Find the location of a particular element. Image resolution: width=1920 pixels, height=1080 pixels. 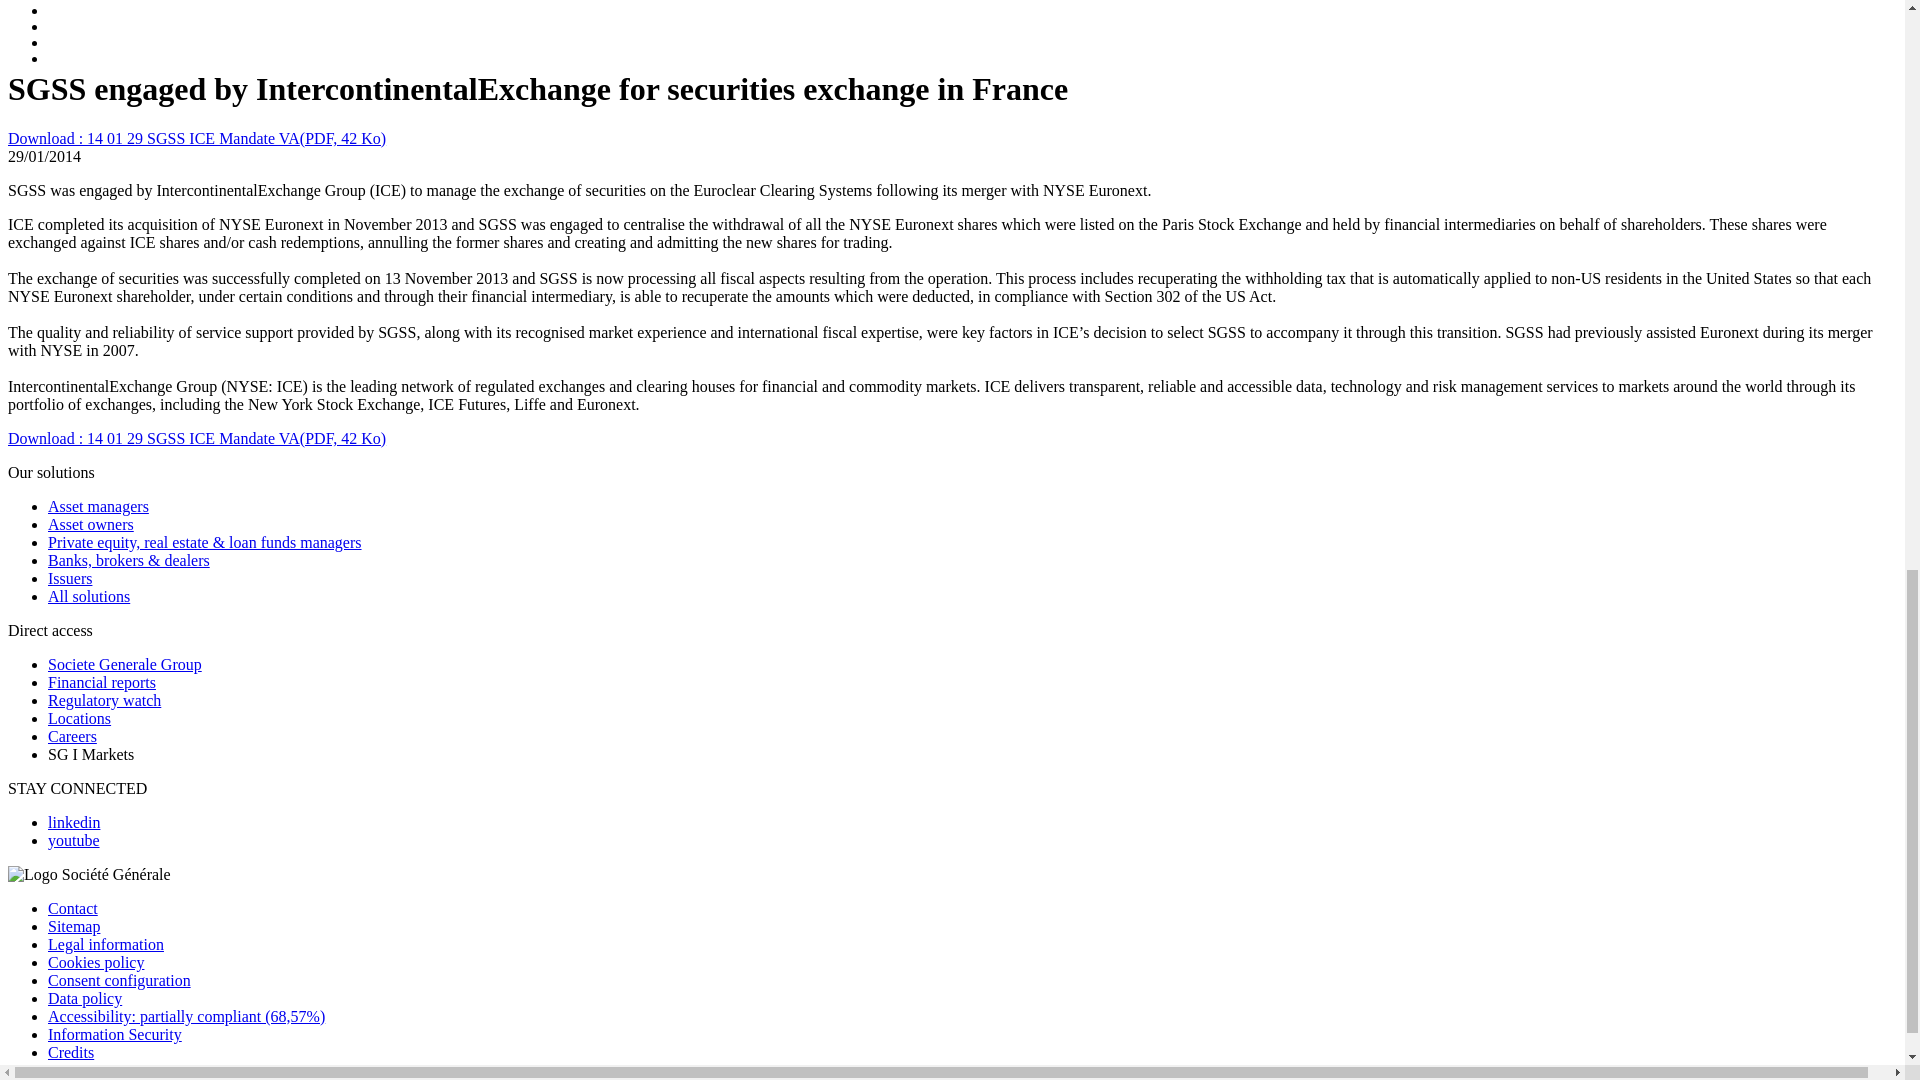

List of our locations - Same tab is located at coordinates (80, 718).